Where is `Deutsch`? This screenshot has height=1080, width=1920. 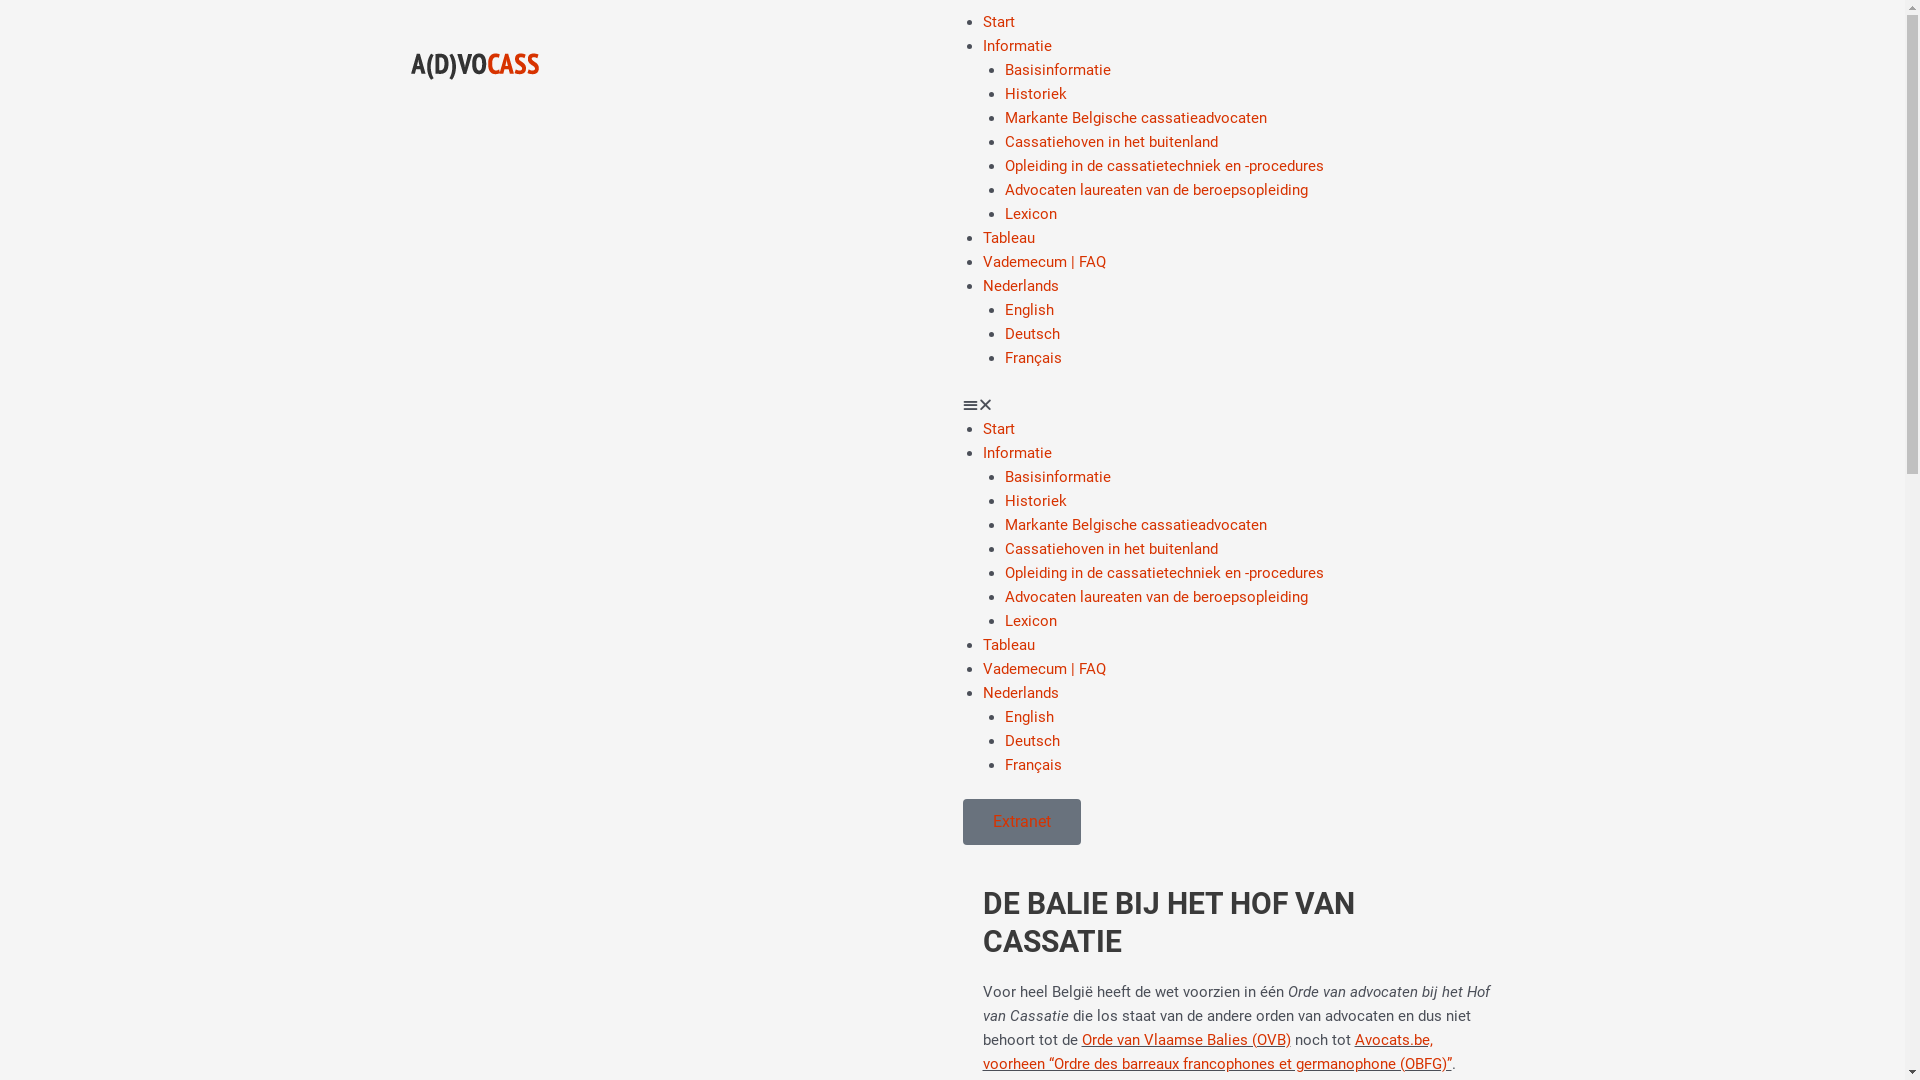 Deutsch is located at coordinates (1450, 740).